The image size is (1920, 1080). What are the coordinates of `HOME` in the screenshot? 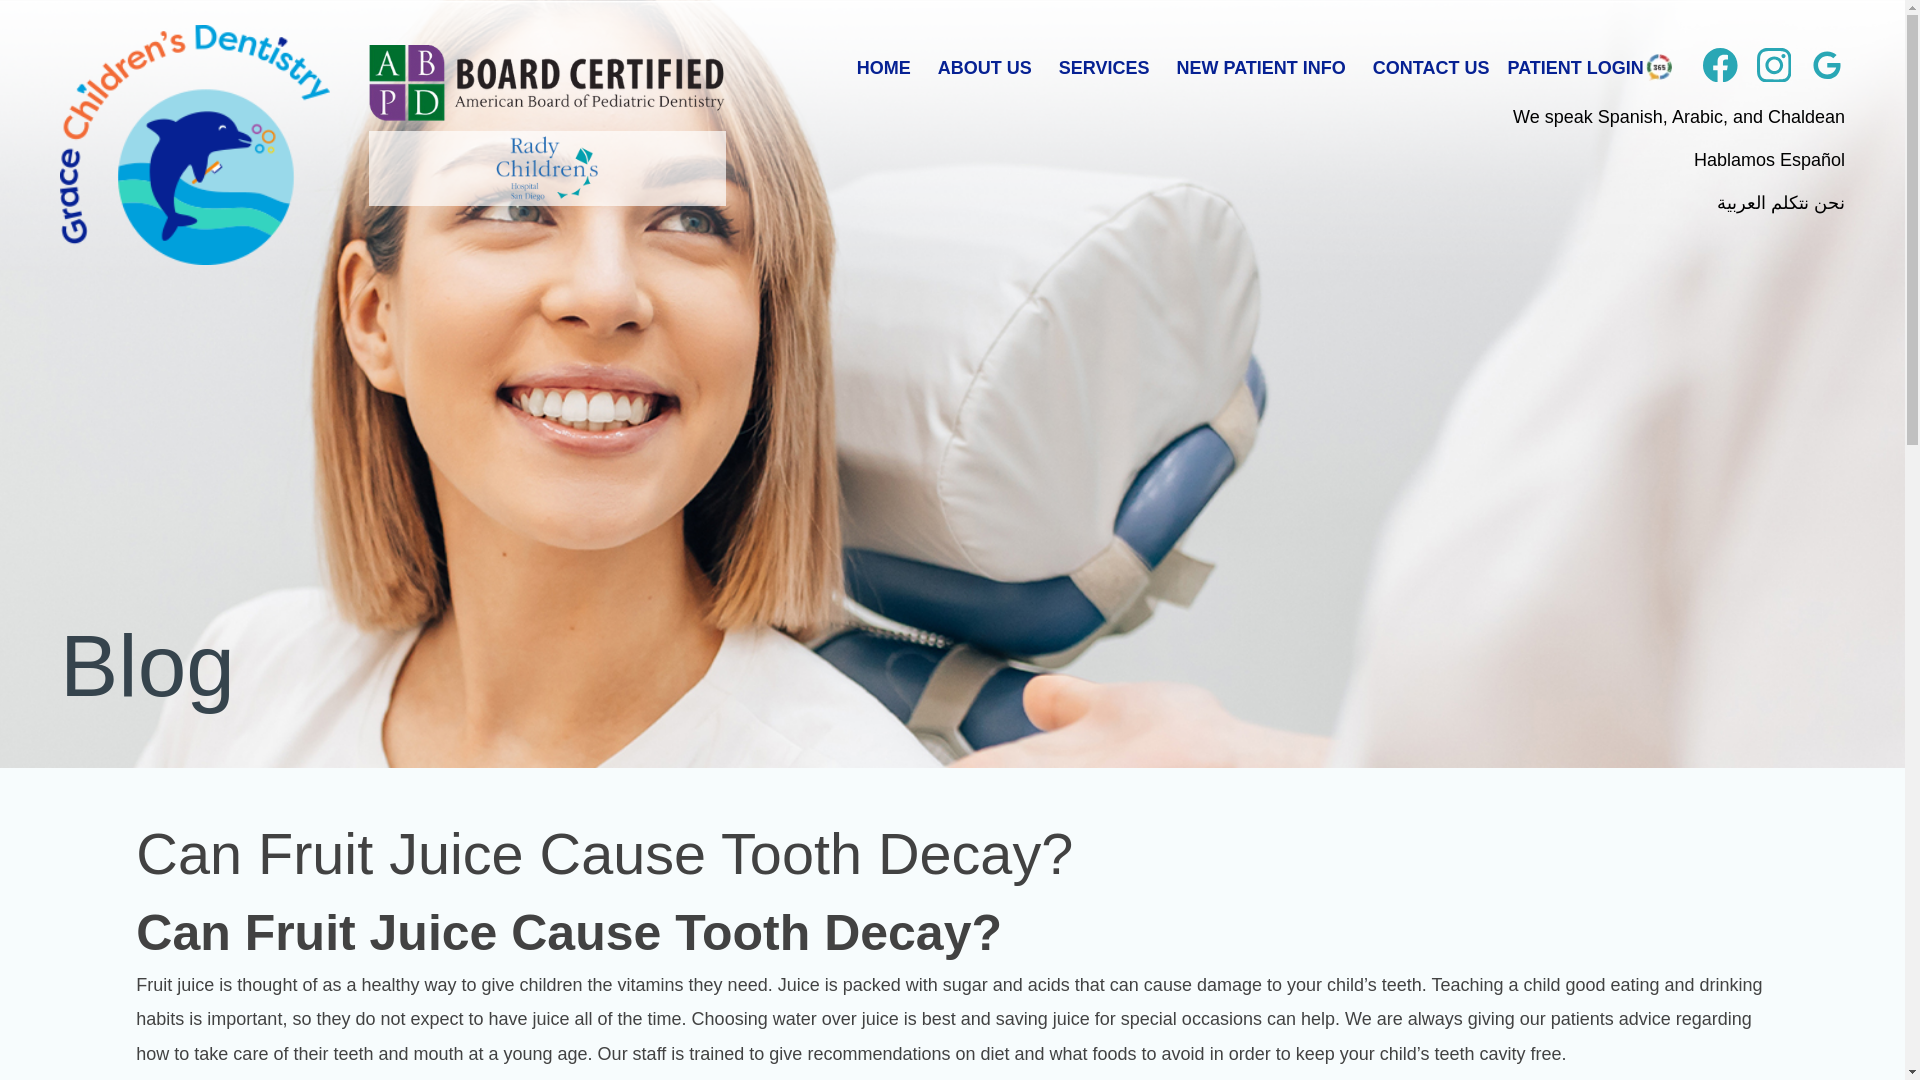 It's located at (883, 68).